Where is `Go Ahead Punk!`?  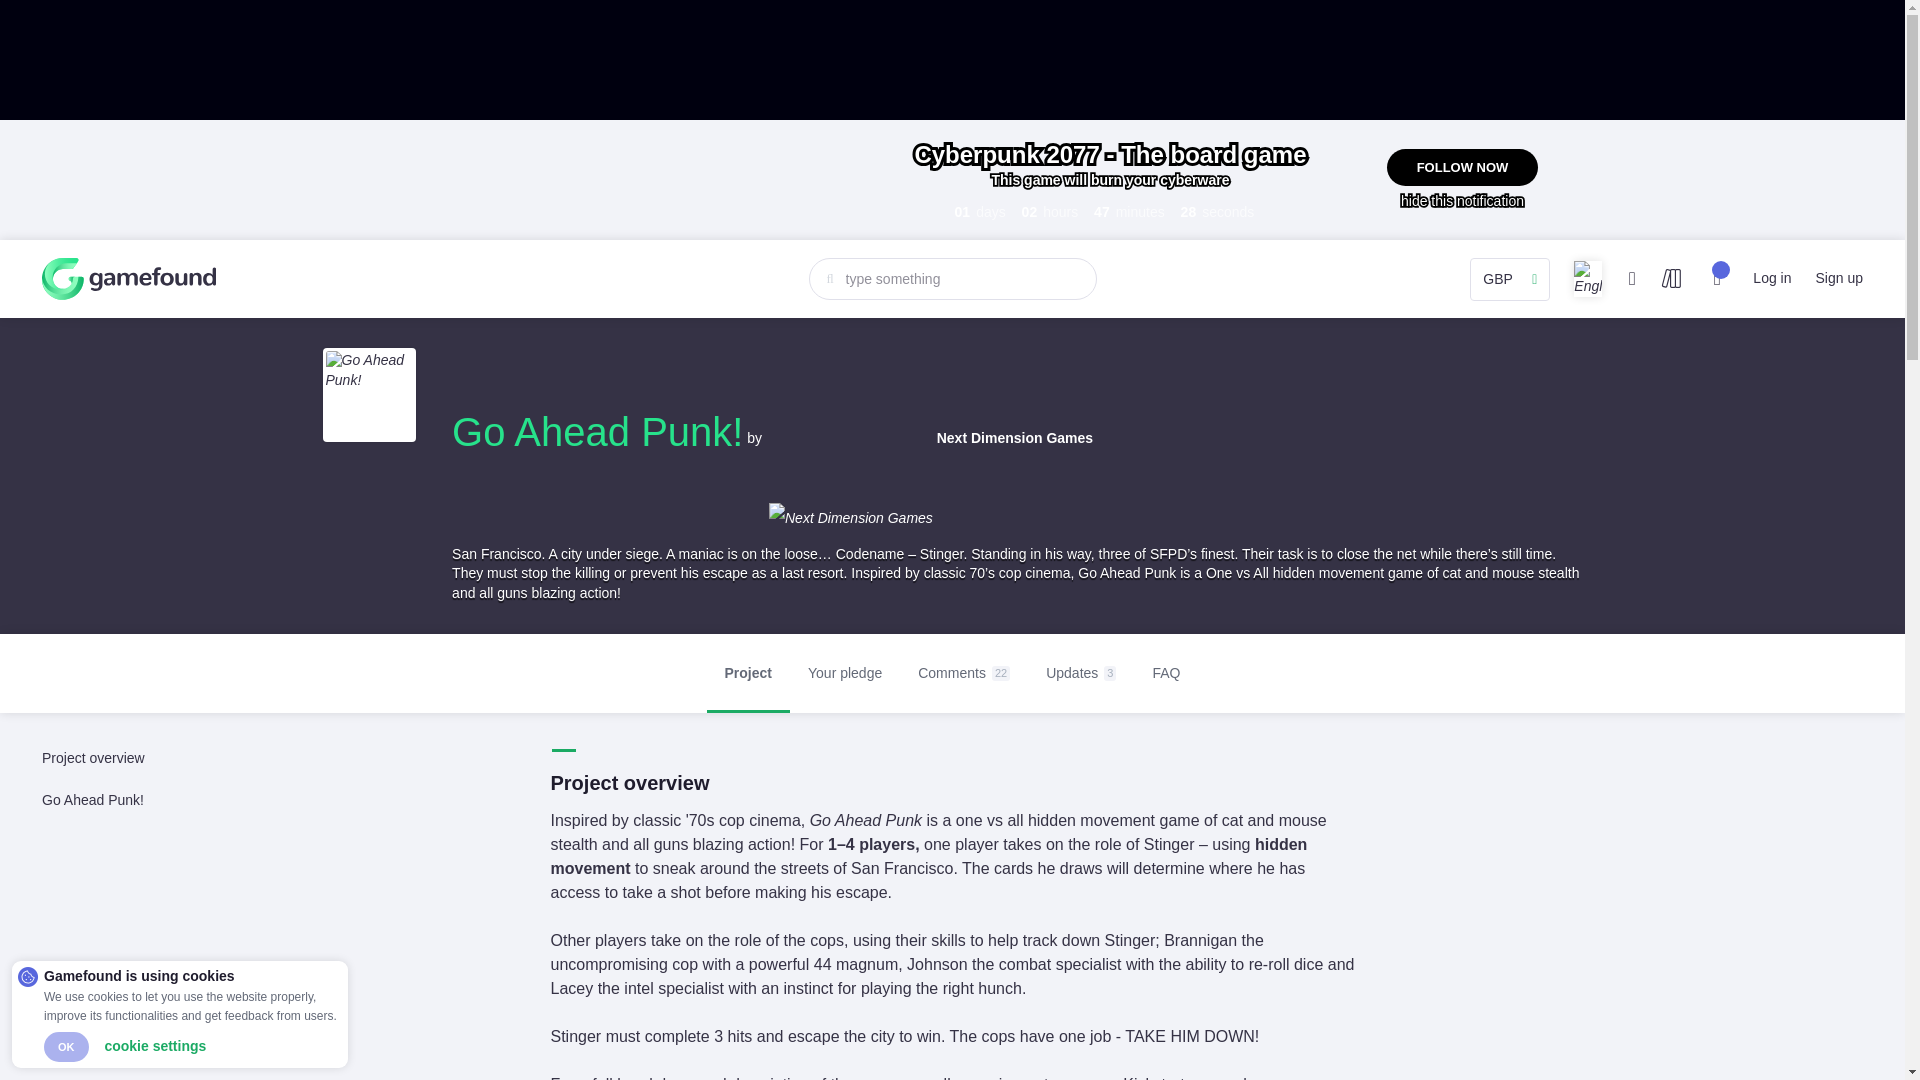 Go Ahead Punk! is located at coordinates (182, 793).